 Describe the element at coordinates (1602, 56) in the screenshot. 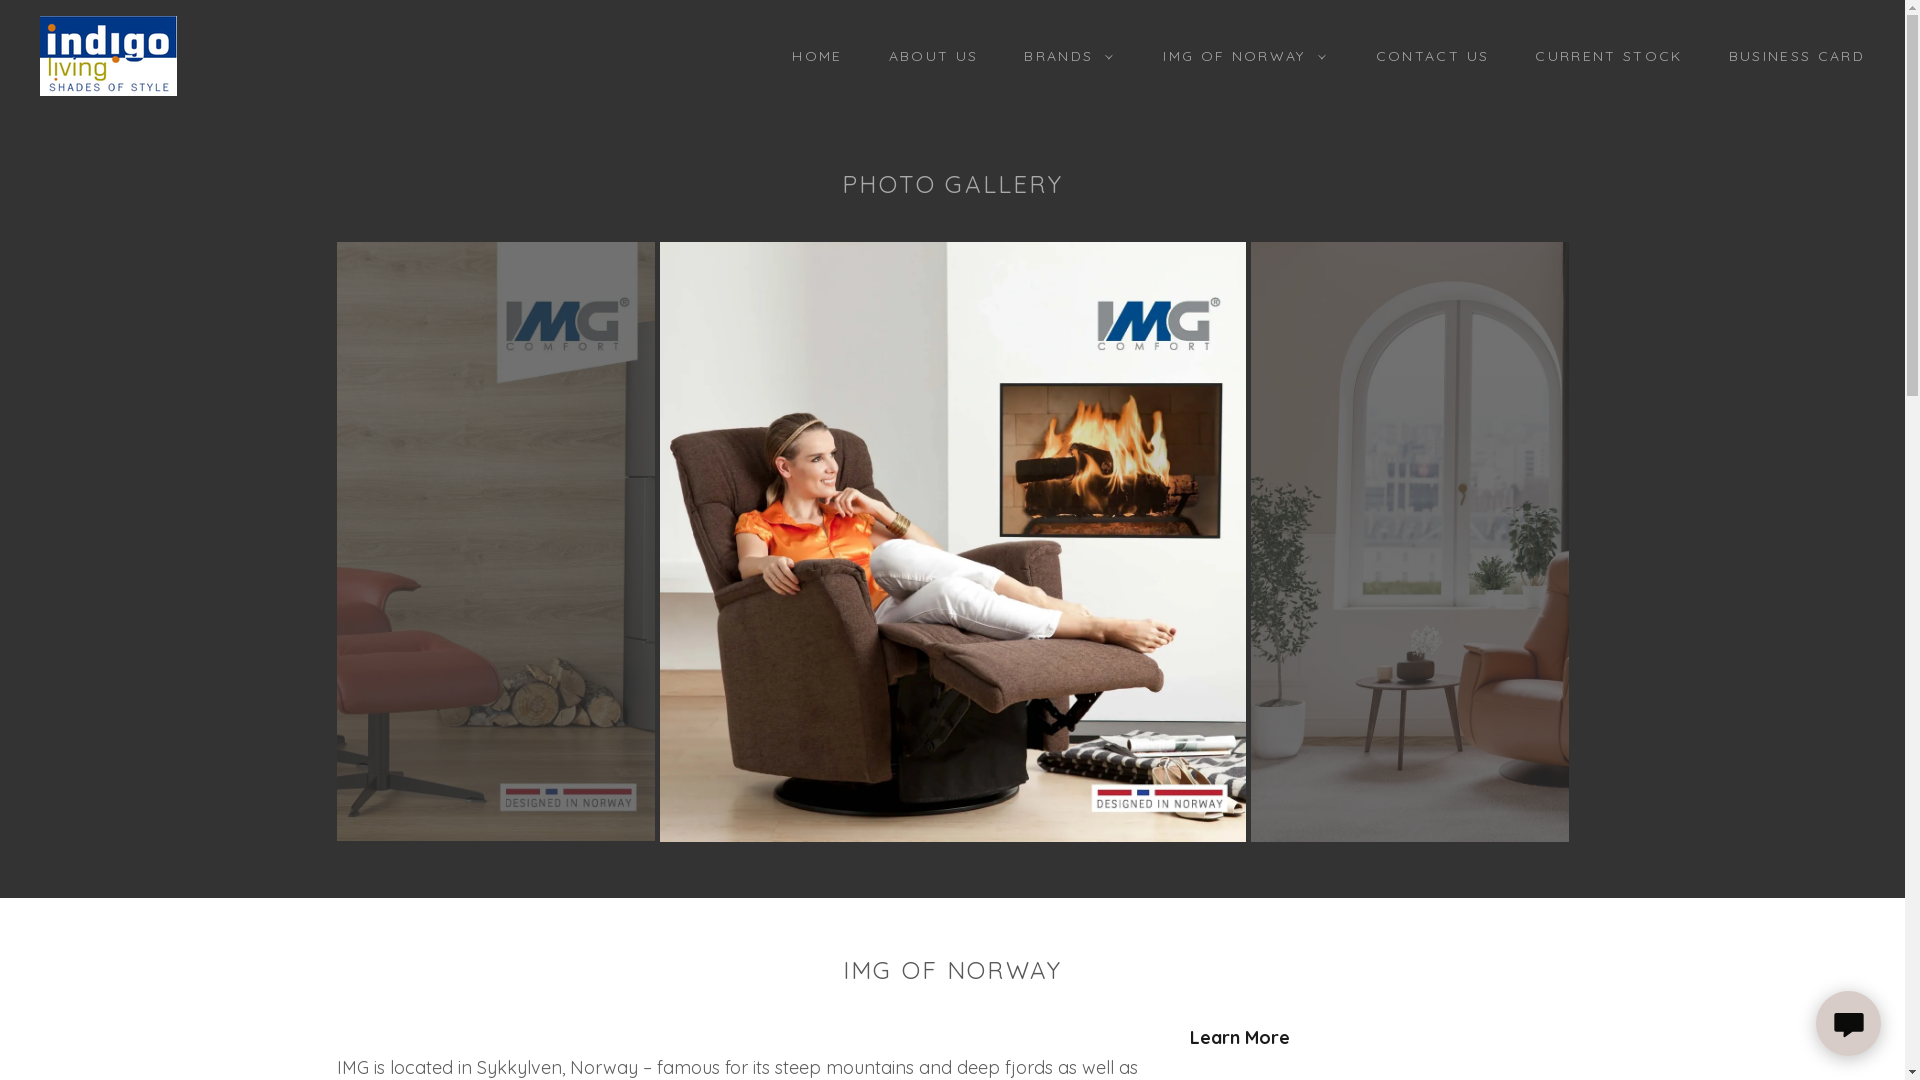

I see `CURRENT STOCK` at that location.